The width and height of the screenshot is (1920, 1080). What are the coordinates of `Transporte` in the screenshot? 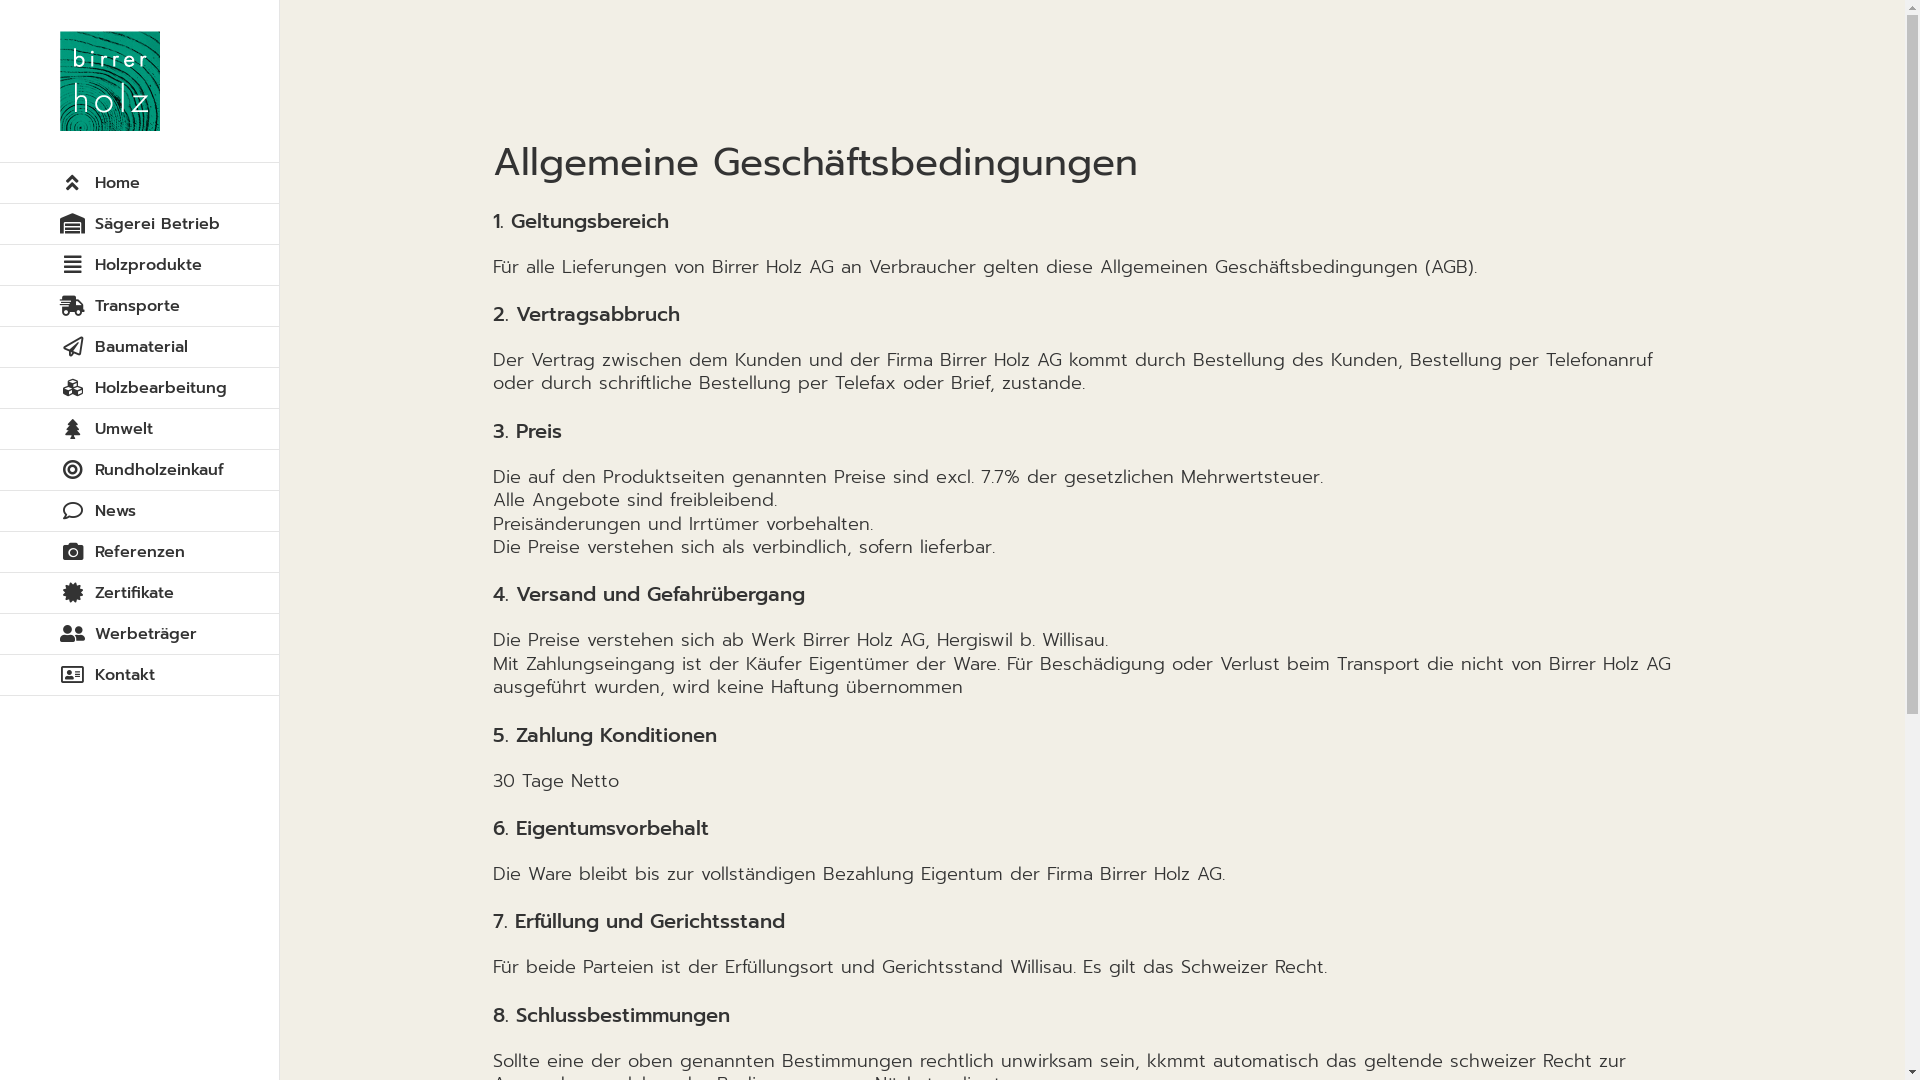 It's located at (140, 306).